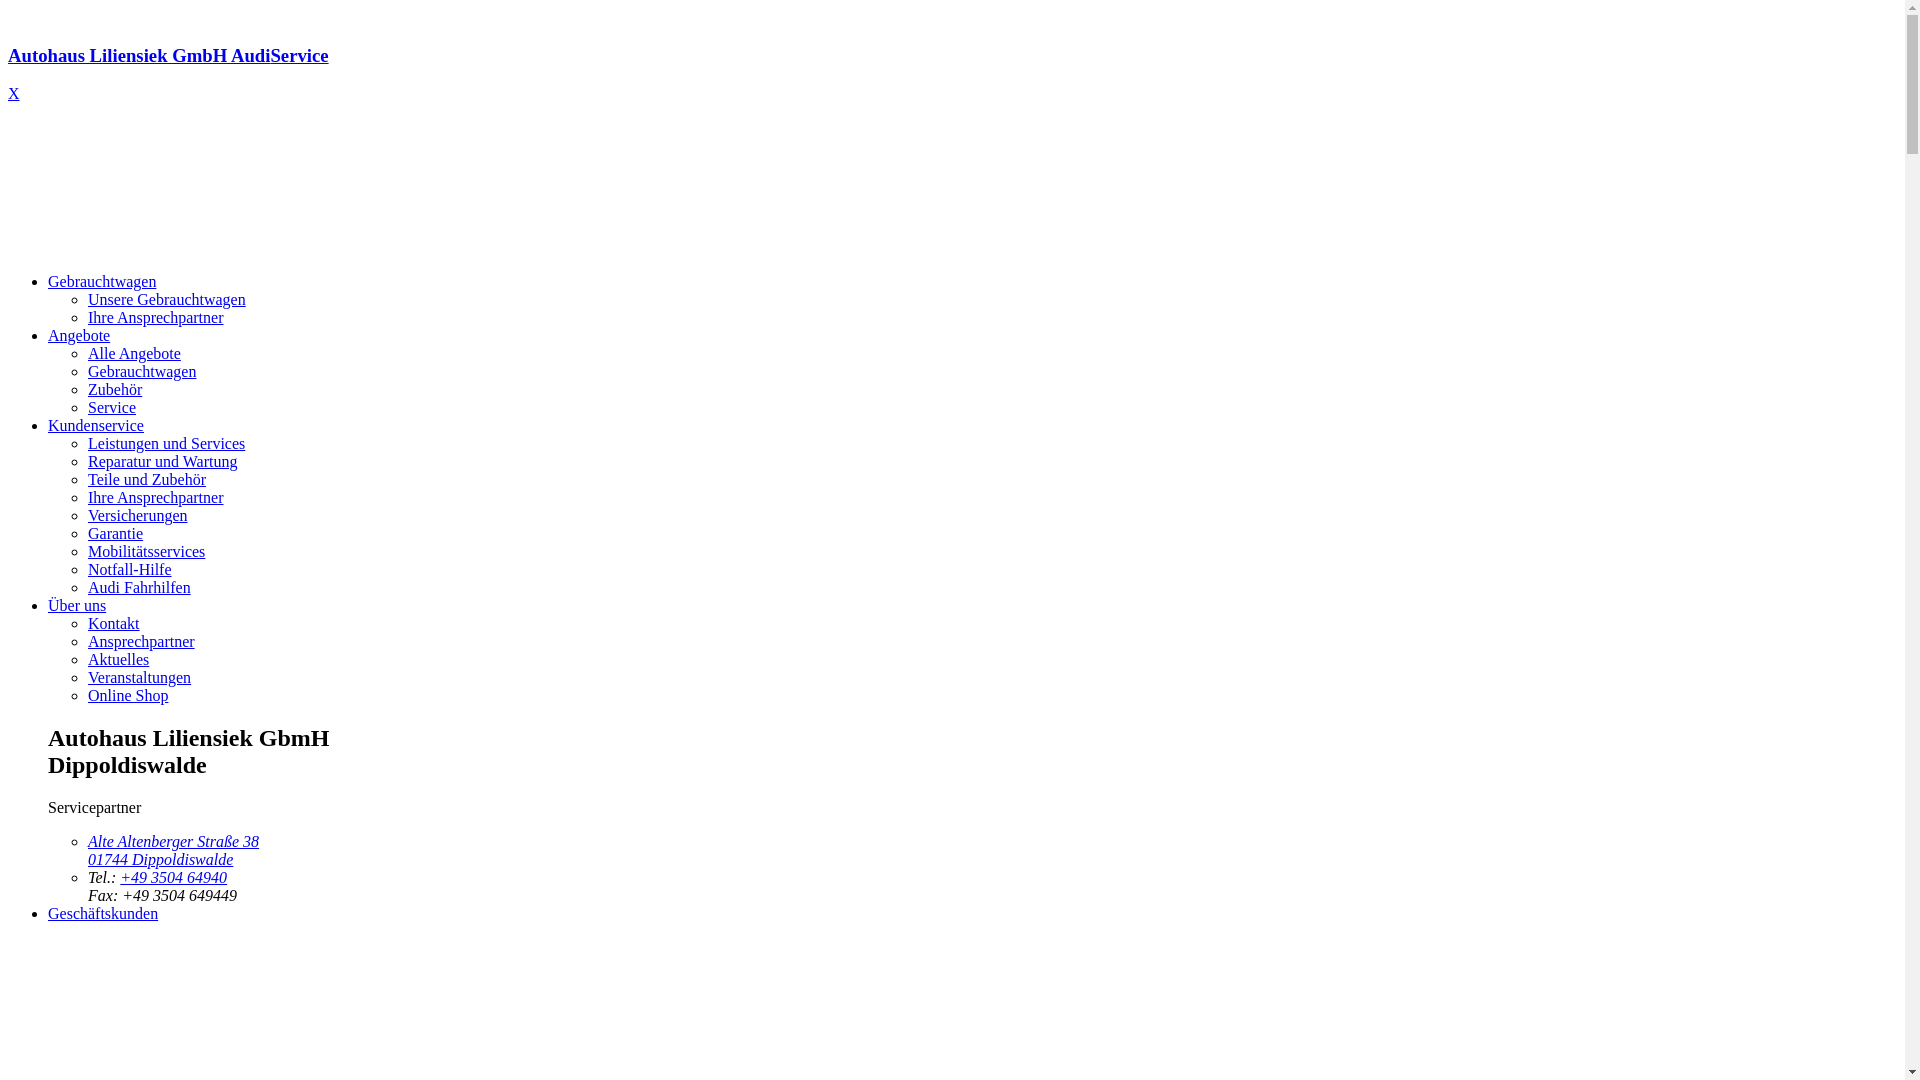  Describe the element at coordinates (130, 570) in the screenshot. I see `Notfall-Hilfe` at that location.